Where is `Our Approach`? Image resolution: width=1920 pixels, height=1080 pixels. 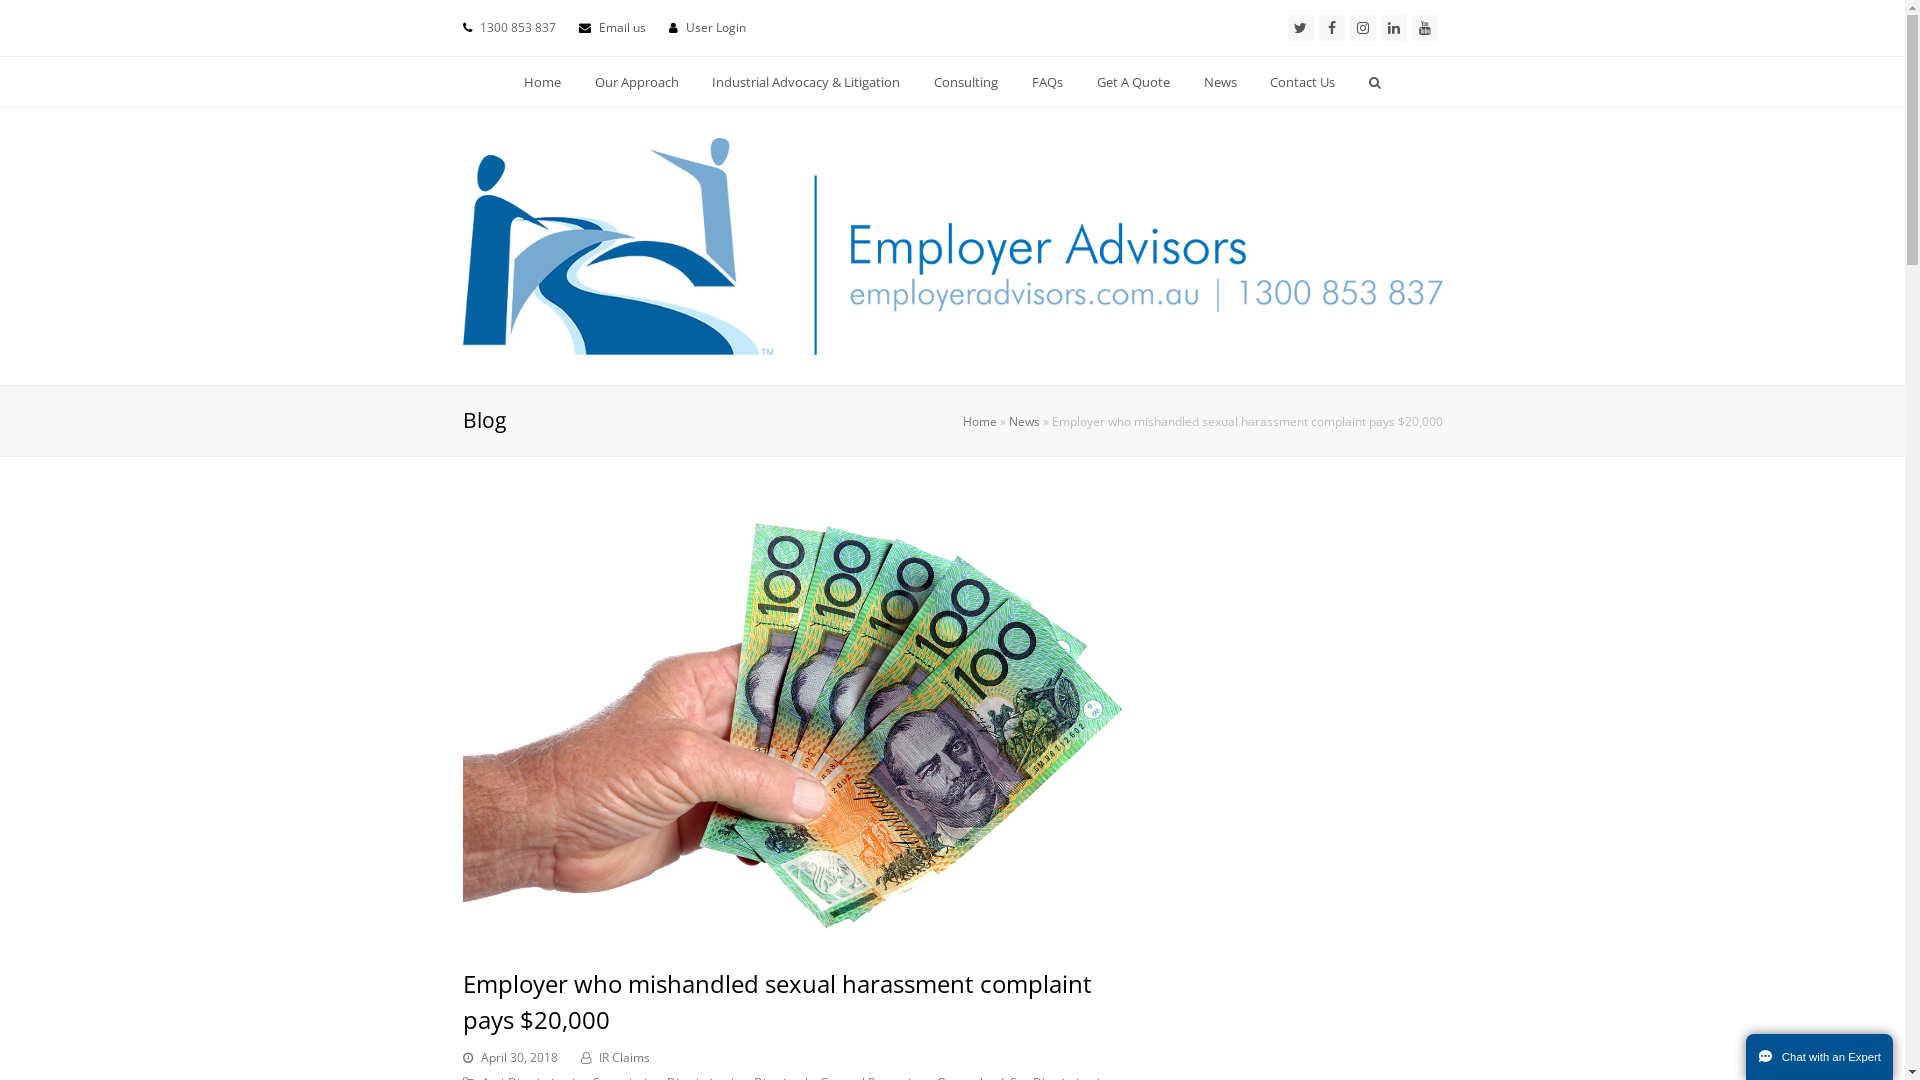 Our Approach is located at coordinates (636, 82).